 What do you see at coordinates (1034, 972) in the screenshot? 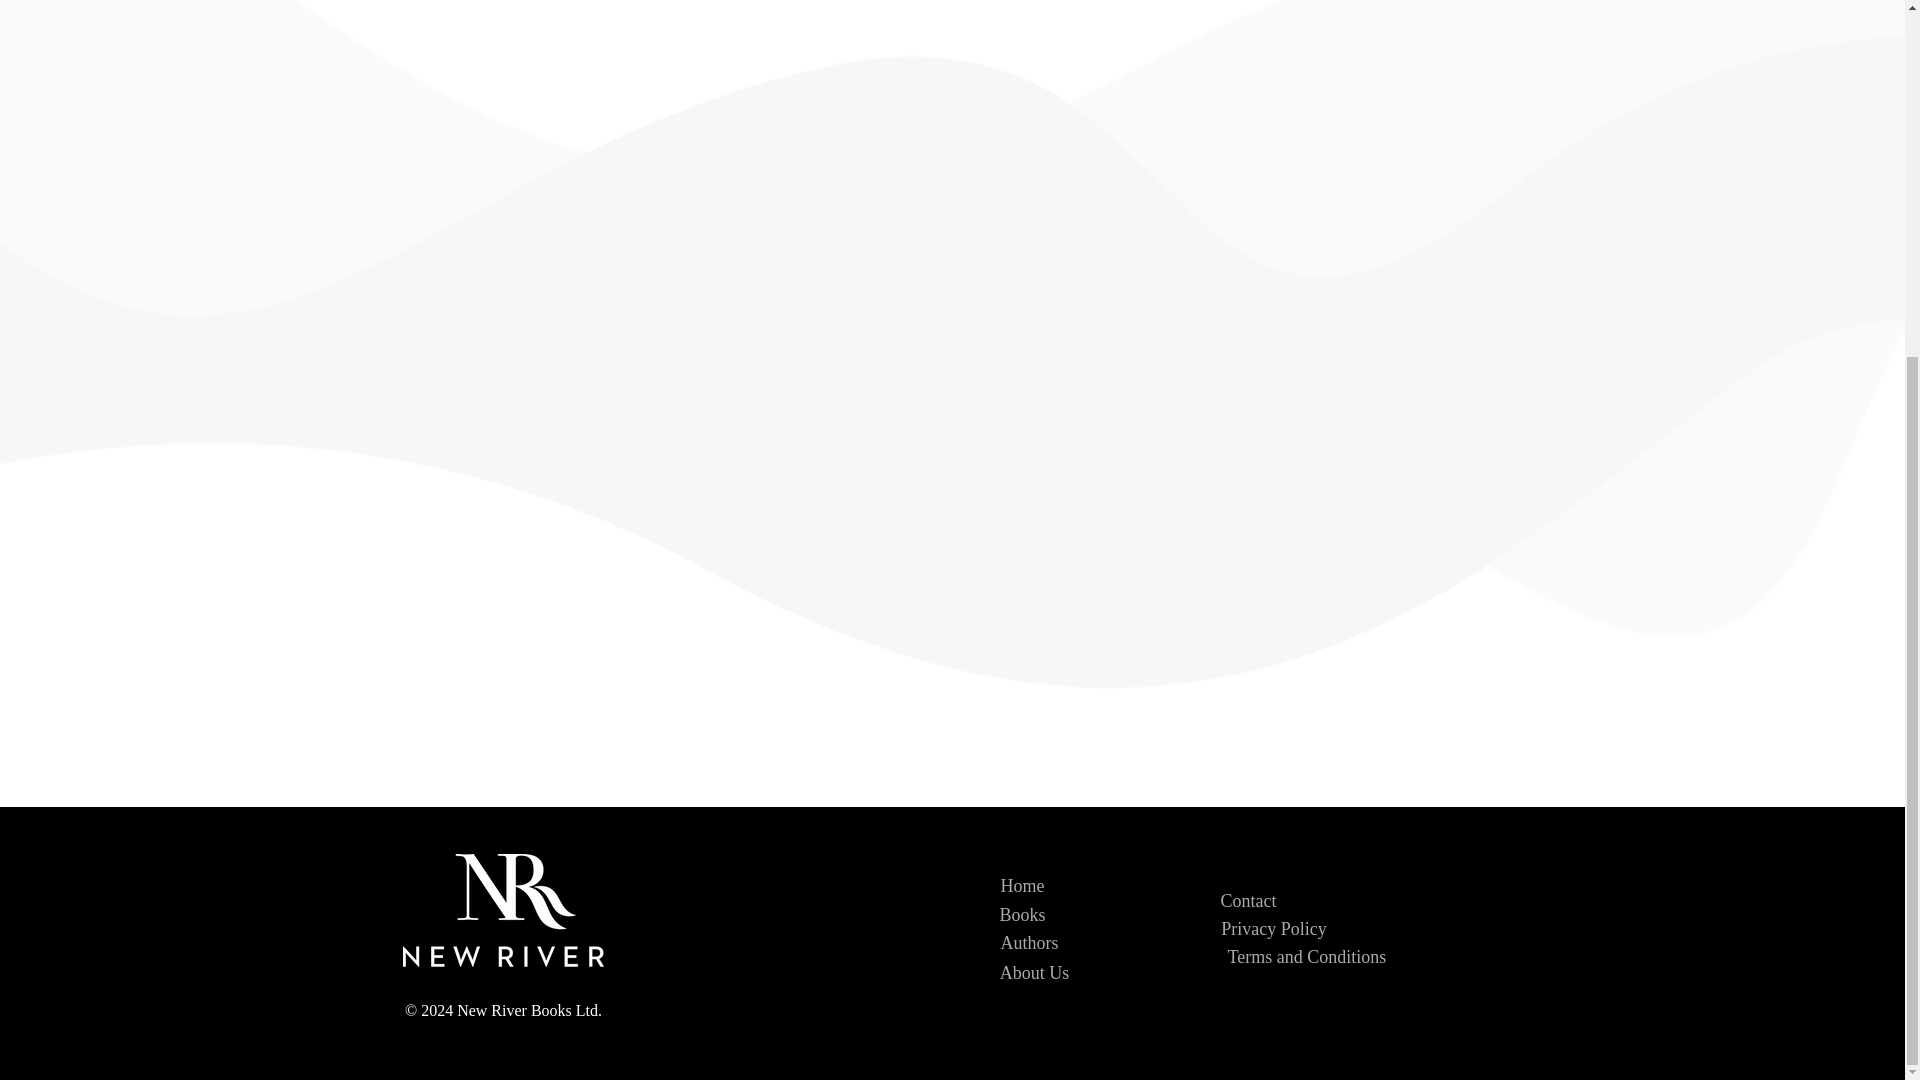
I see `About Us` at bounding box center [1034, 972].